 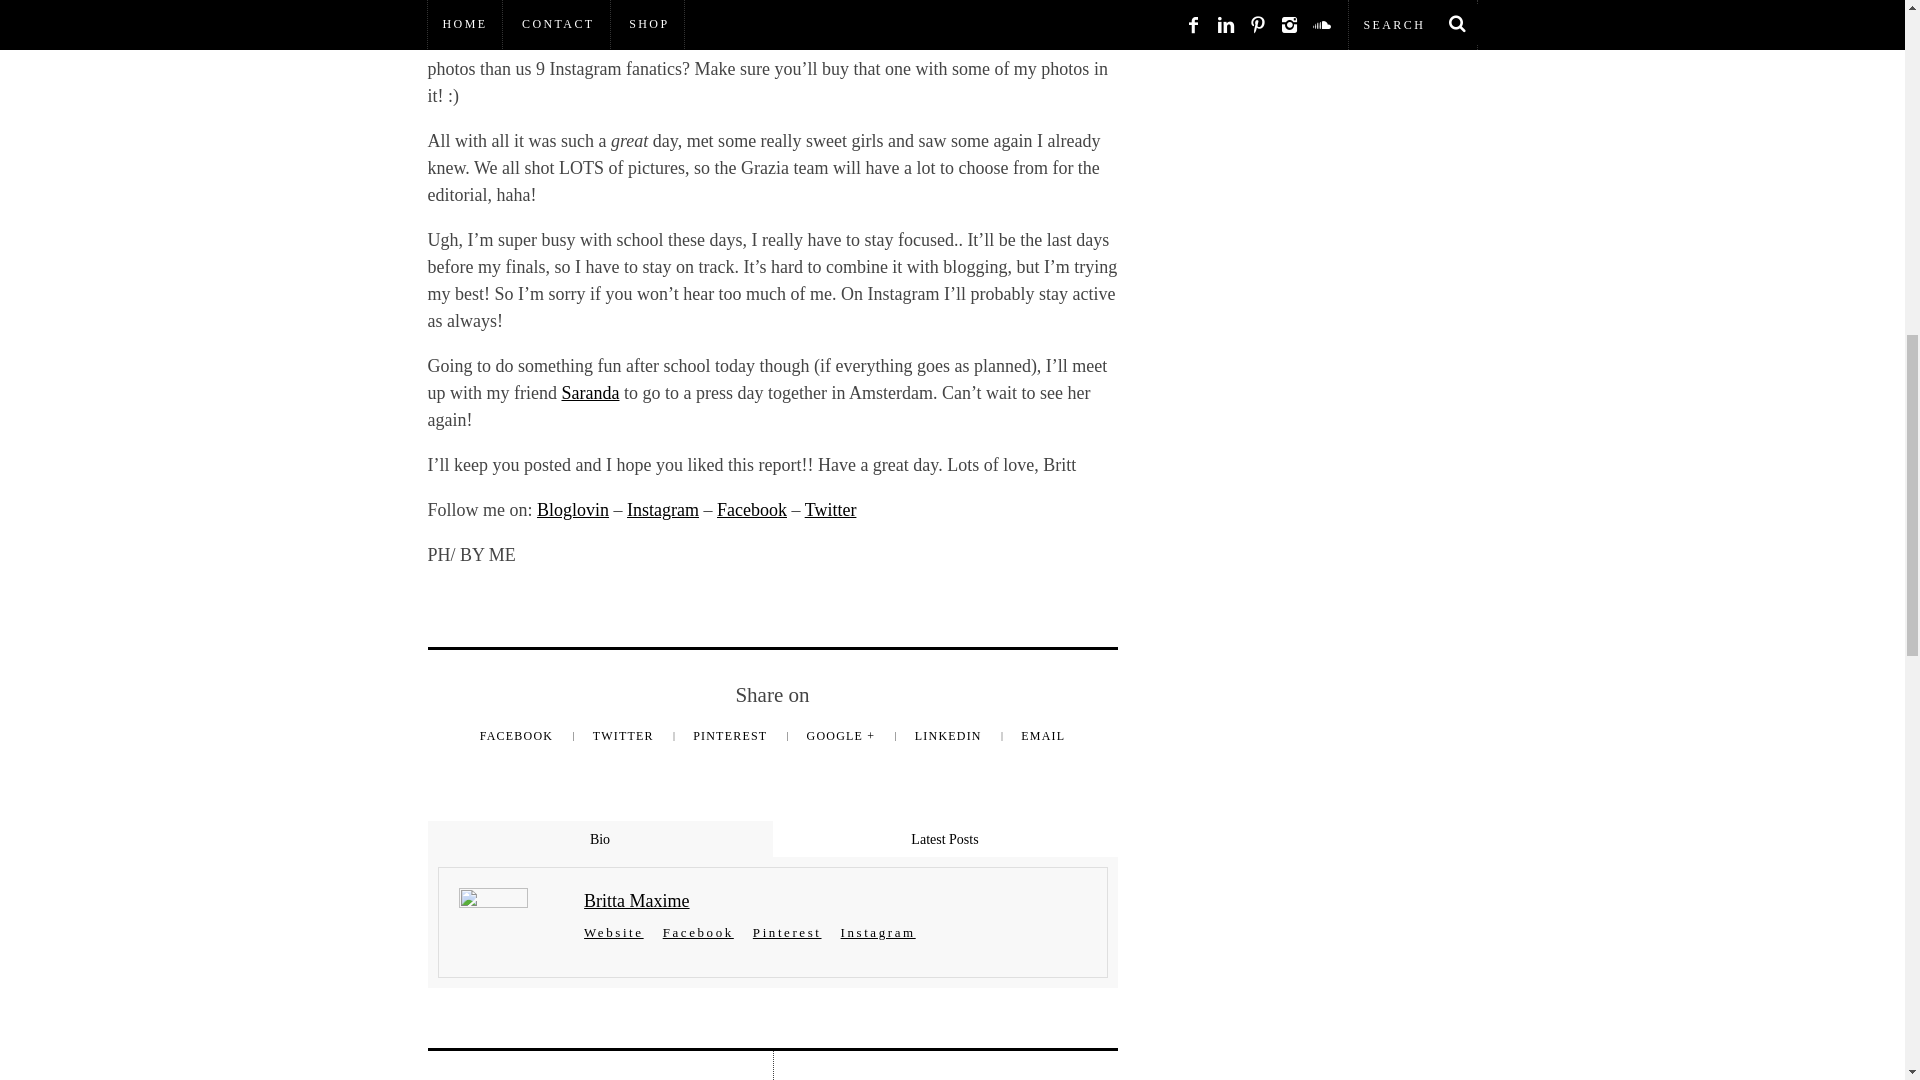 I want to click on Saranda, so click(x=589, y=392).